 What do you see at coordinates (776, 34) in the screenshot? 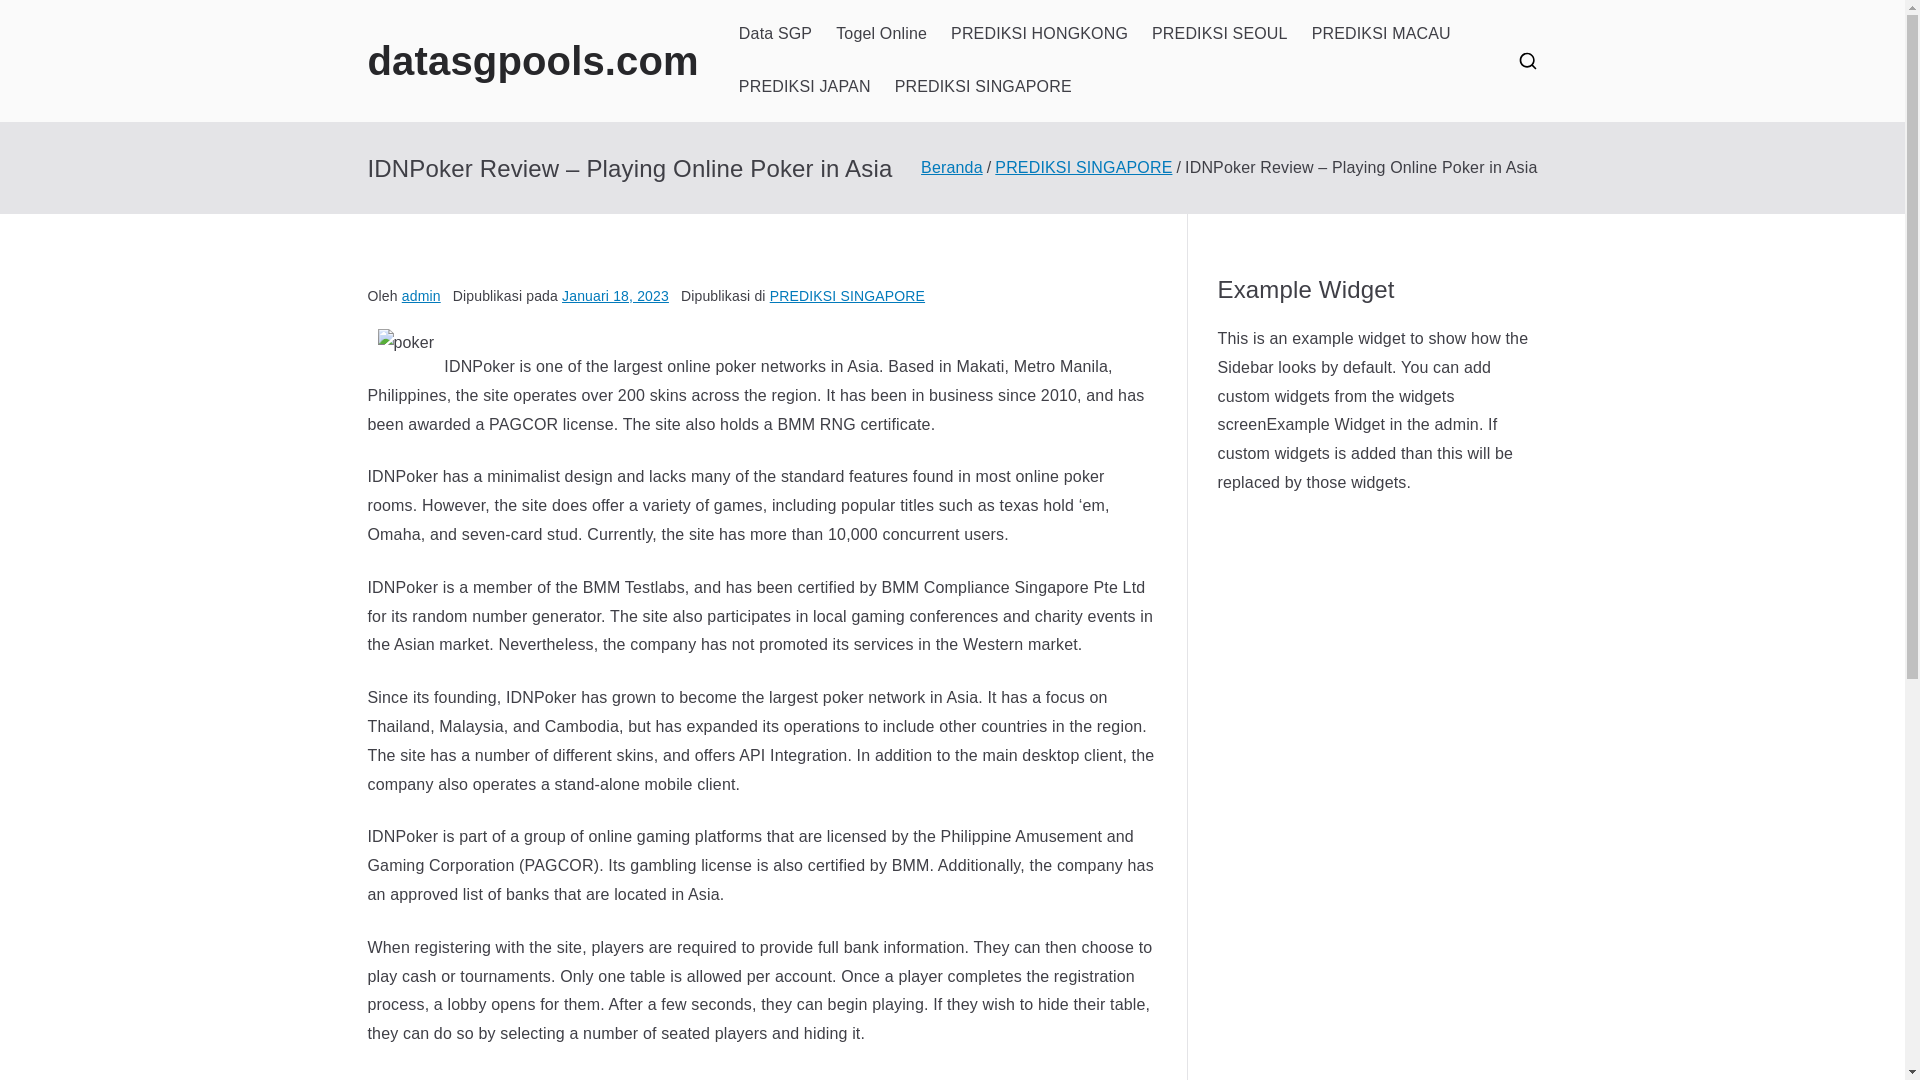
I see `Data SGP` at bounding box center [776, 34].